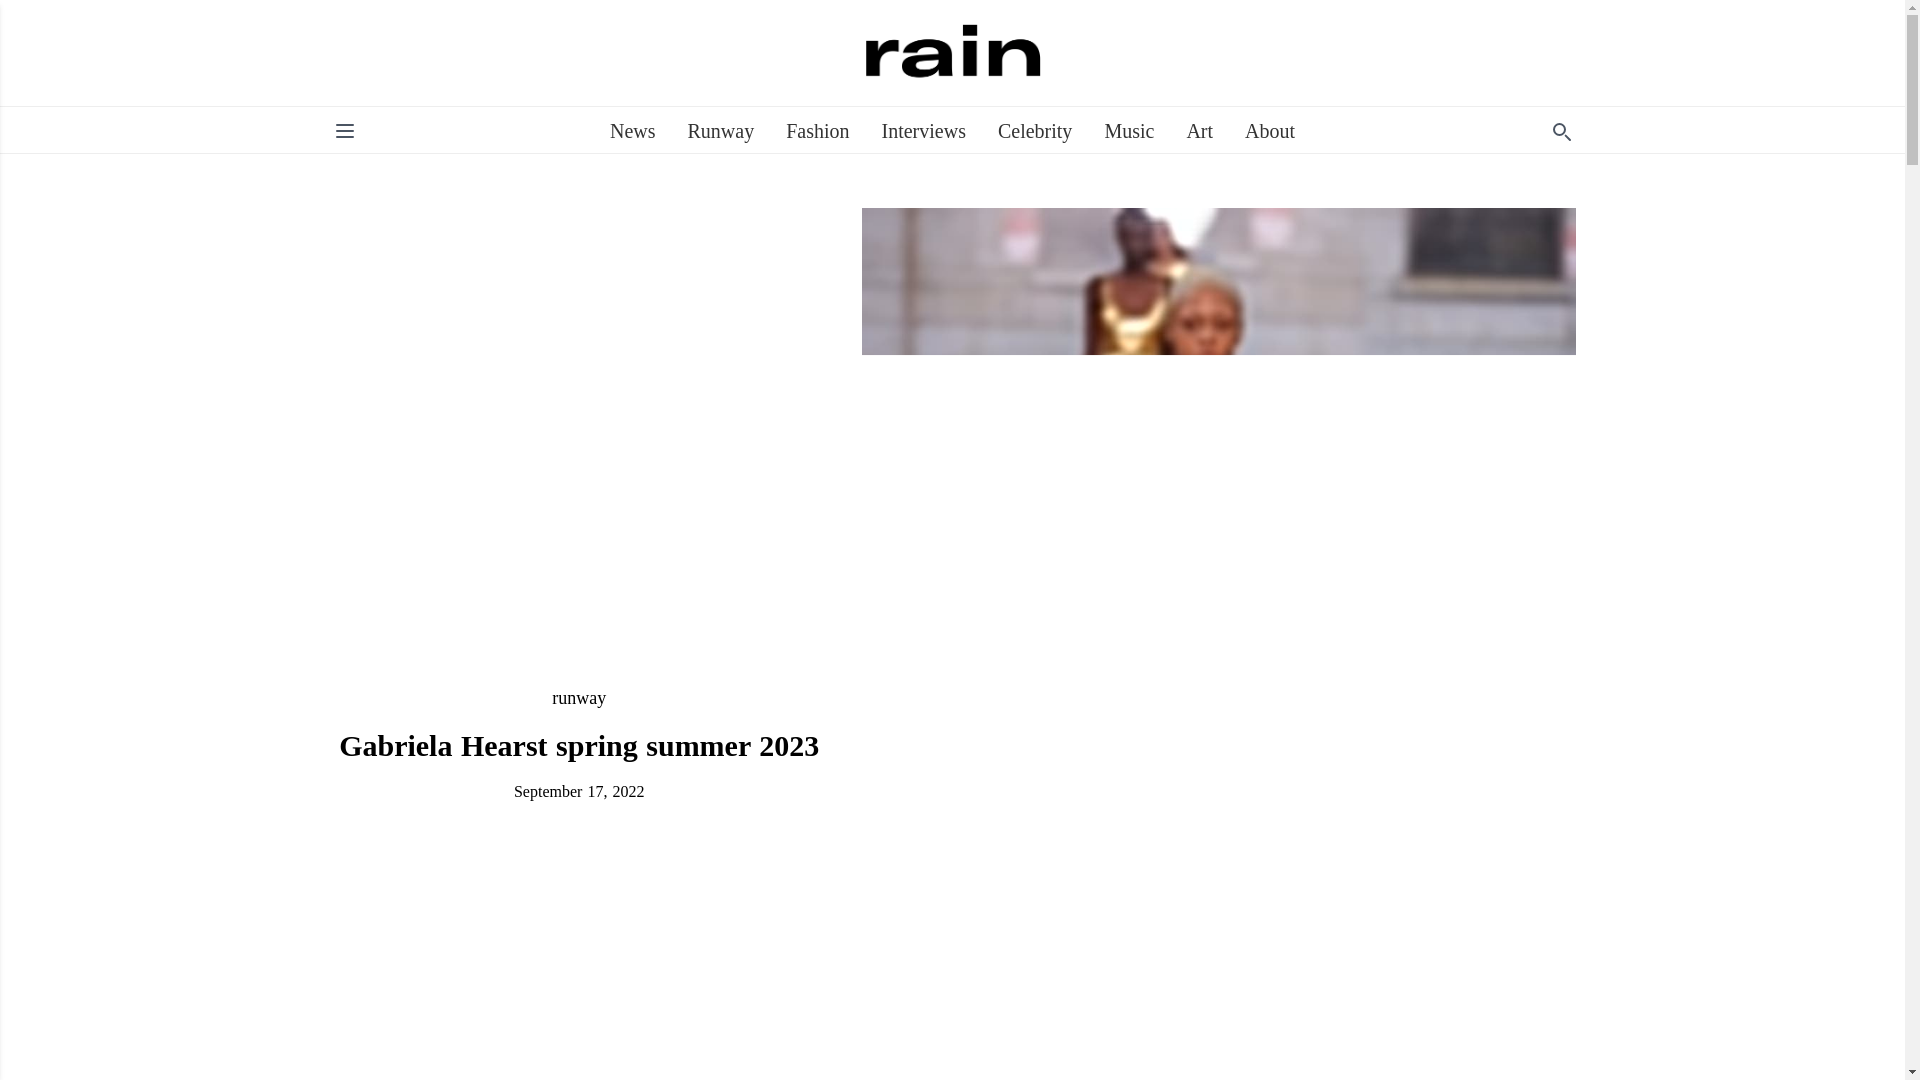  What do you see at coordinates (579, 697) in the screenshot?
I see `runway` at bounding box center [579, 697].